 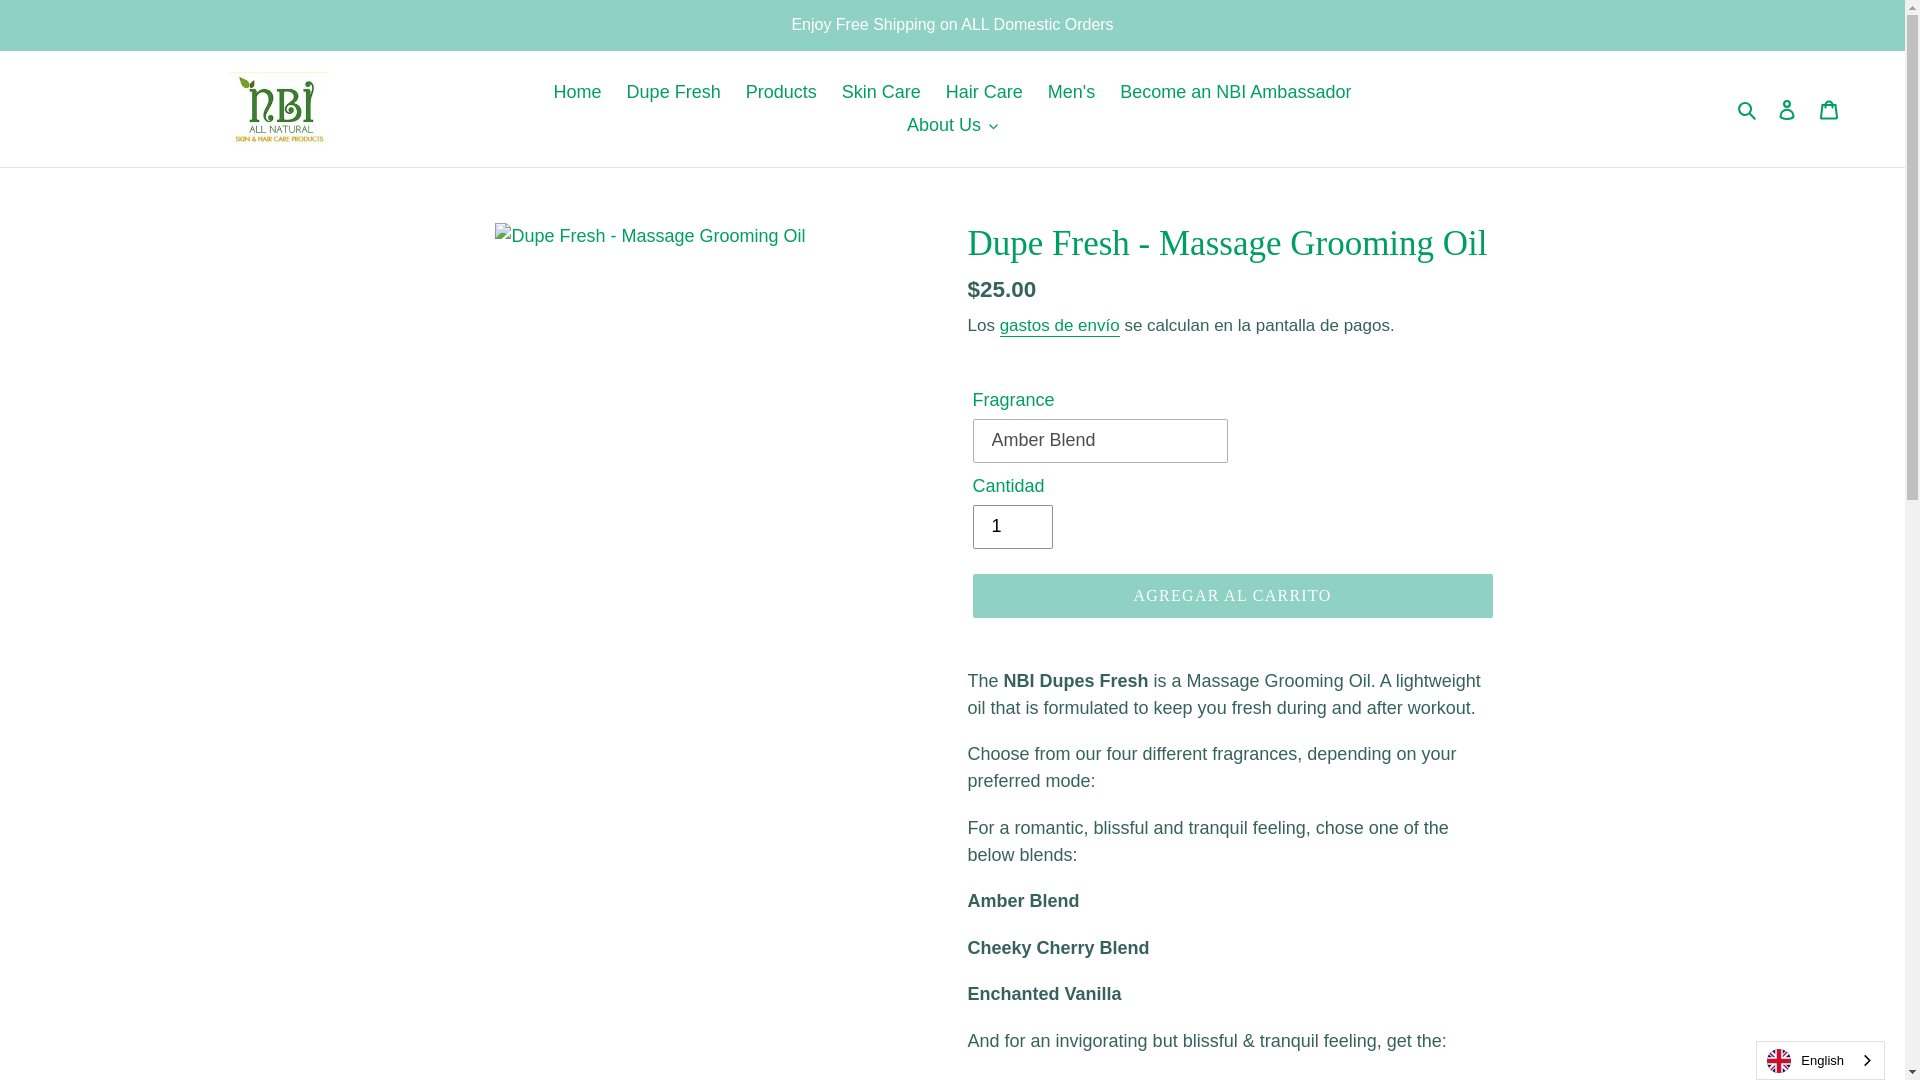 I want to click on Home, so click(x=578, y=92).